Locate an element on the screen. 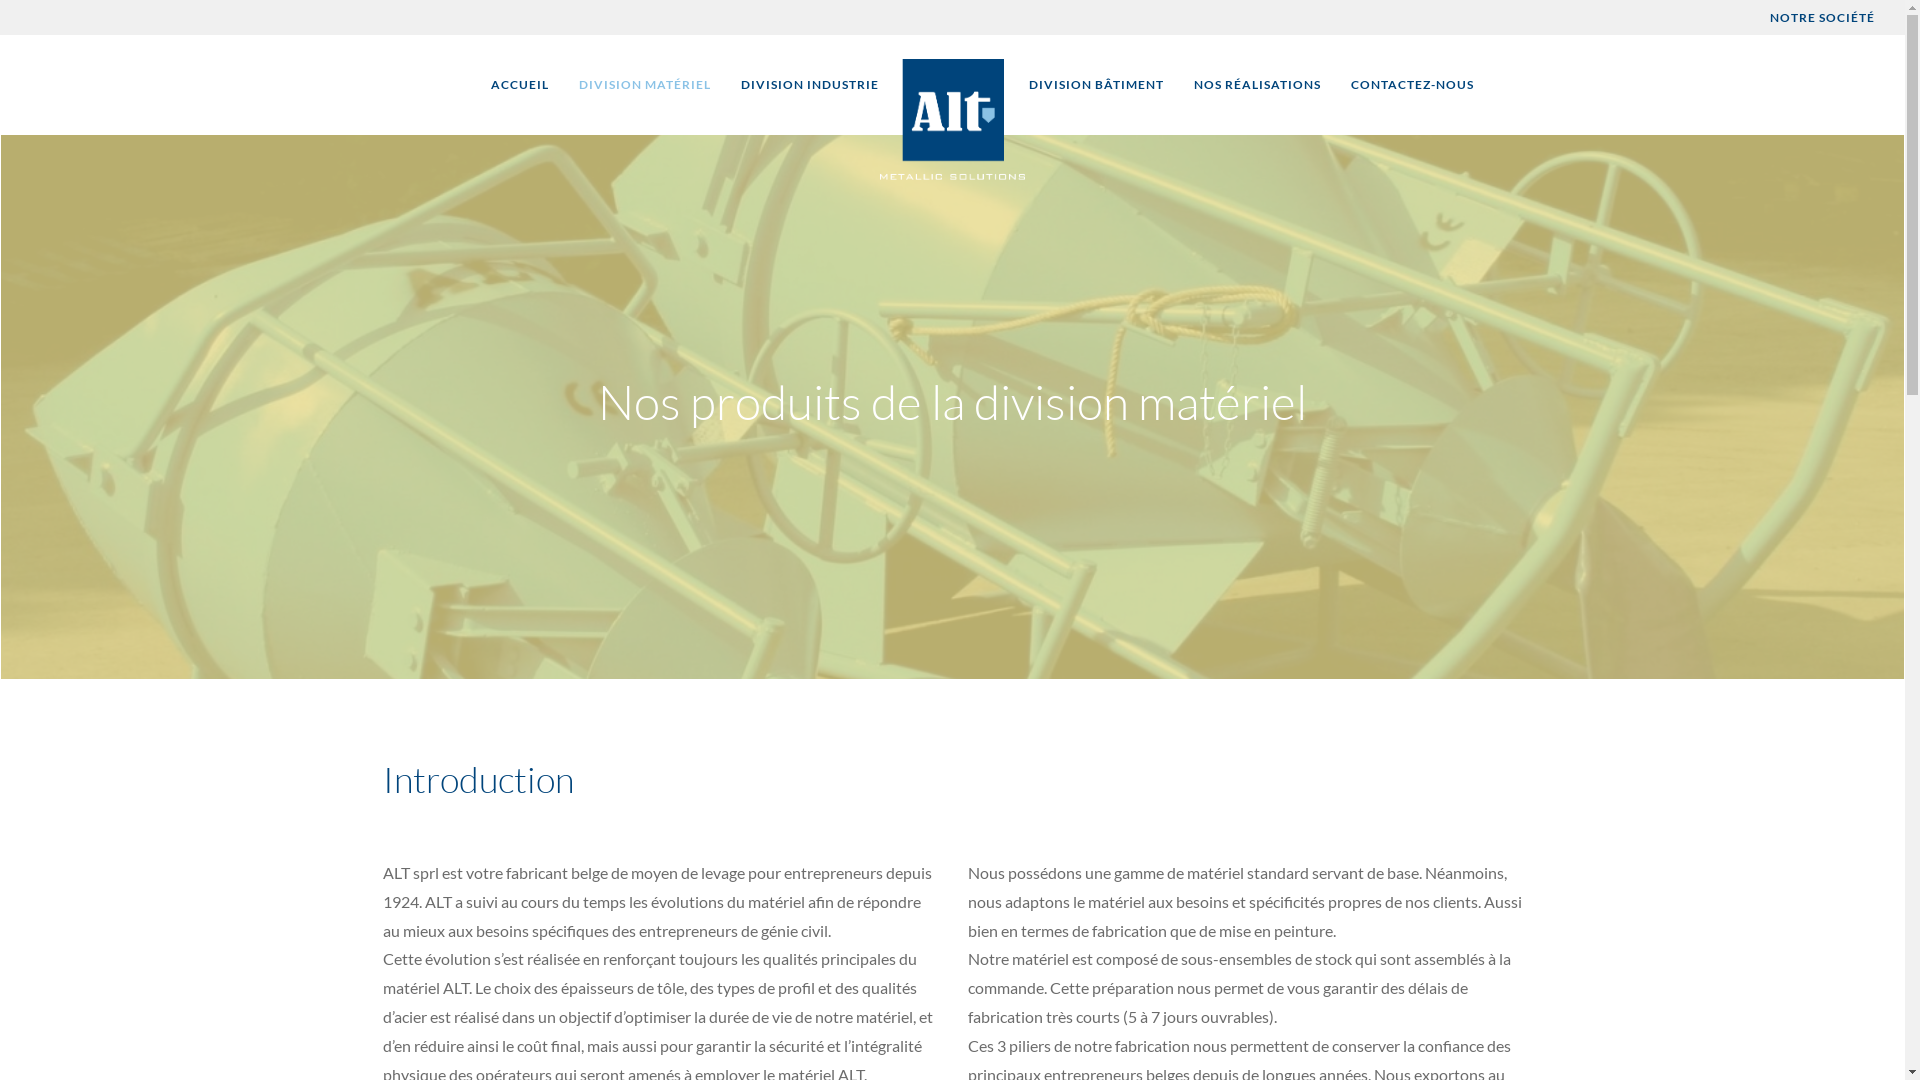 The width and height of the screenshot is (1920, 1080). ALT Metallic Solutions is located at coordinates (952, 120).